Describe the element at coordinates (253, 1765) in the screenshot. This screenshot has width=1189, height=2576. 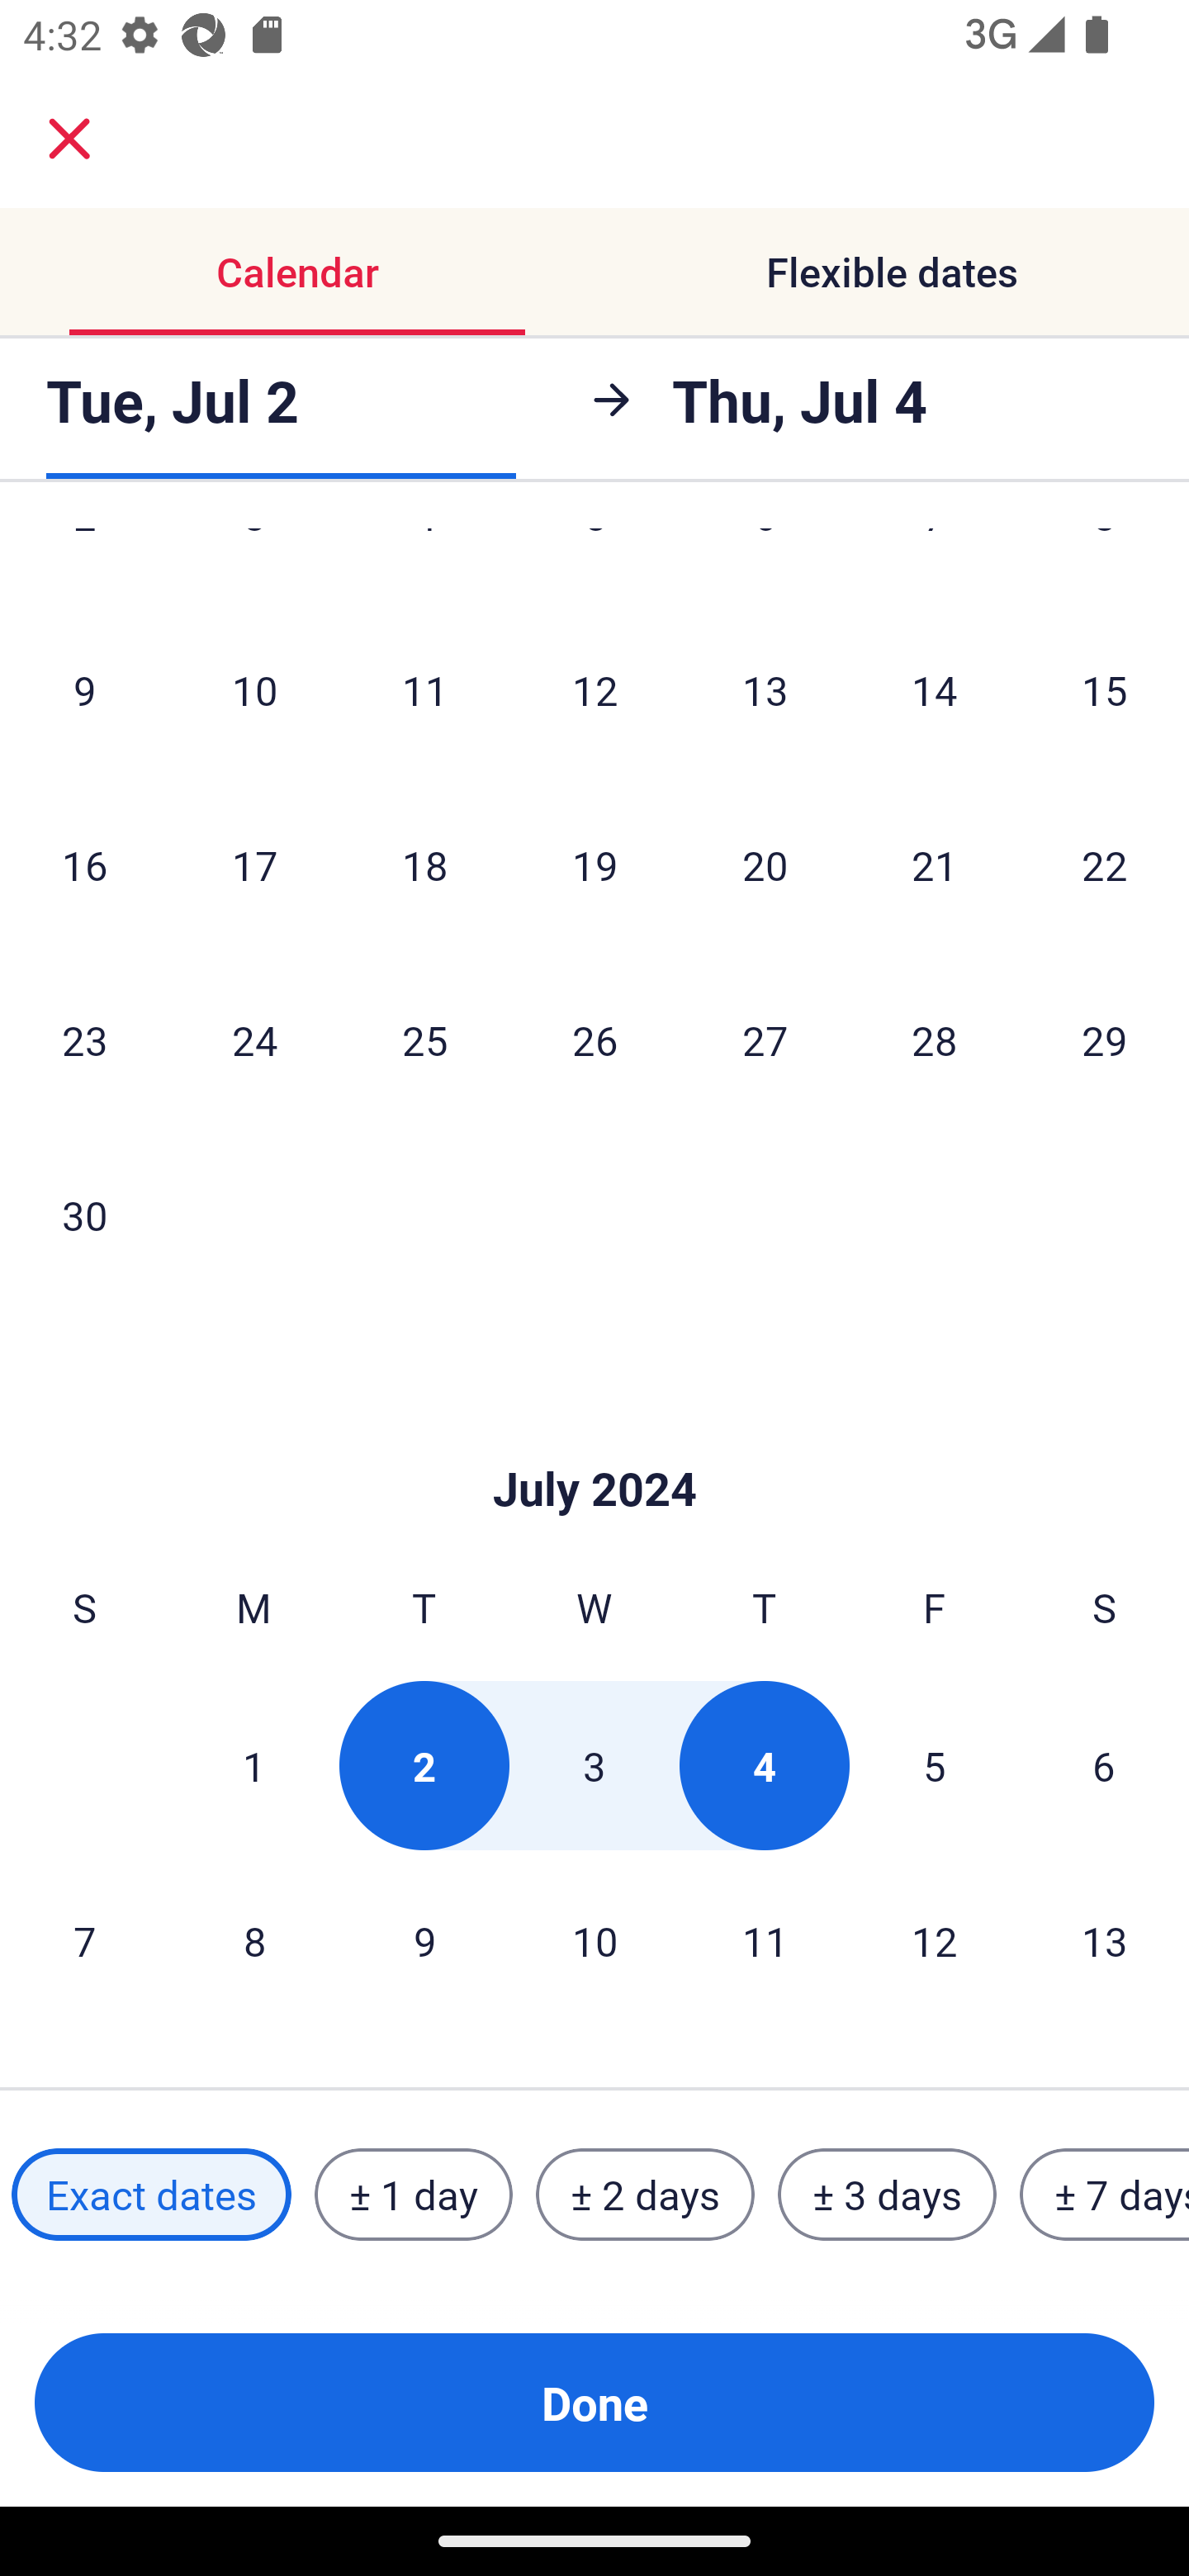
I see `1 Monday, July 1, 2024` at that location.